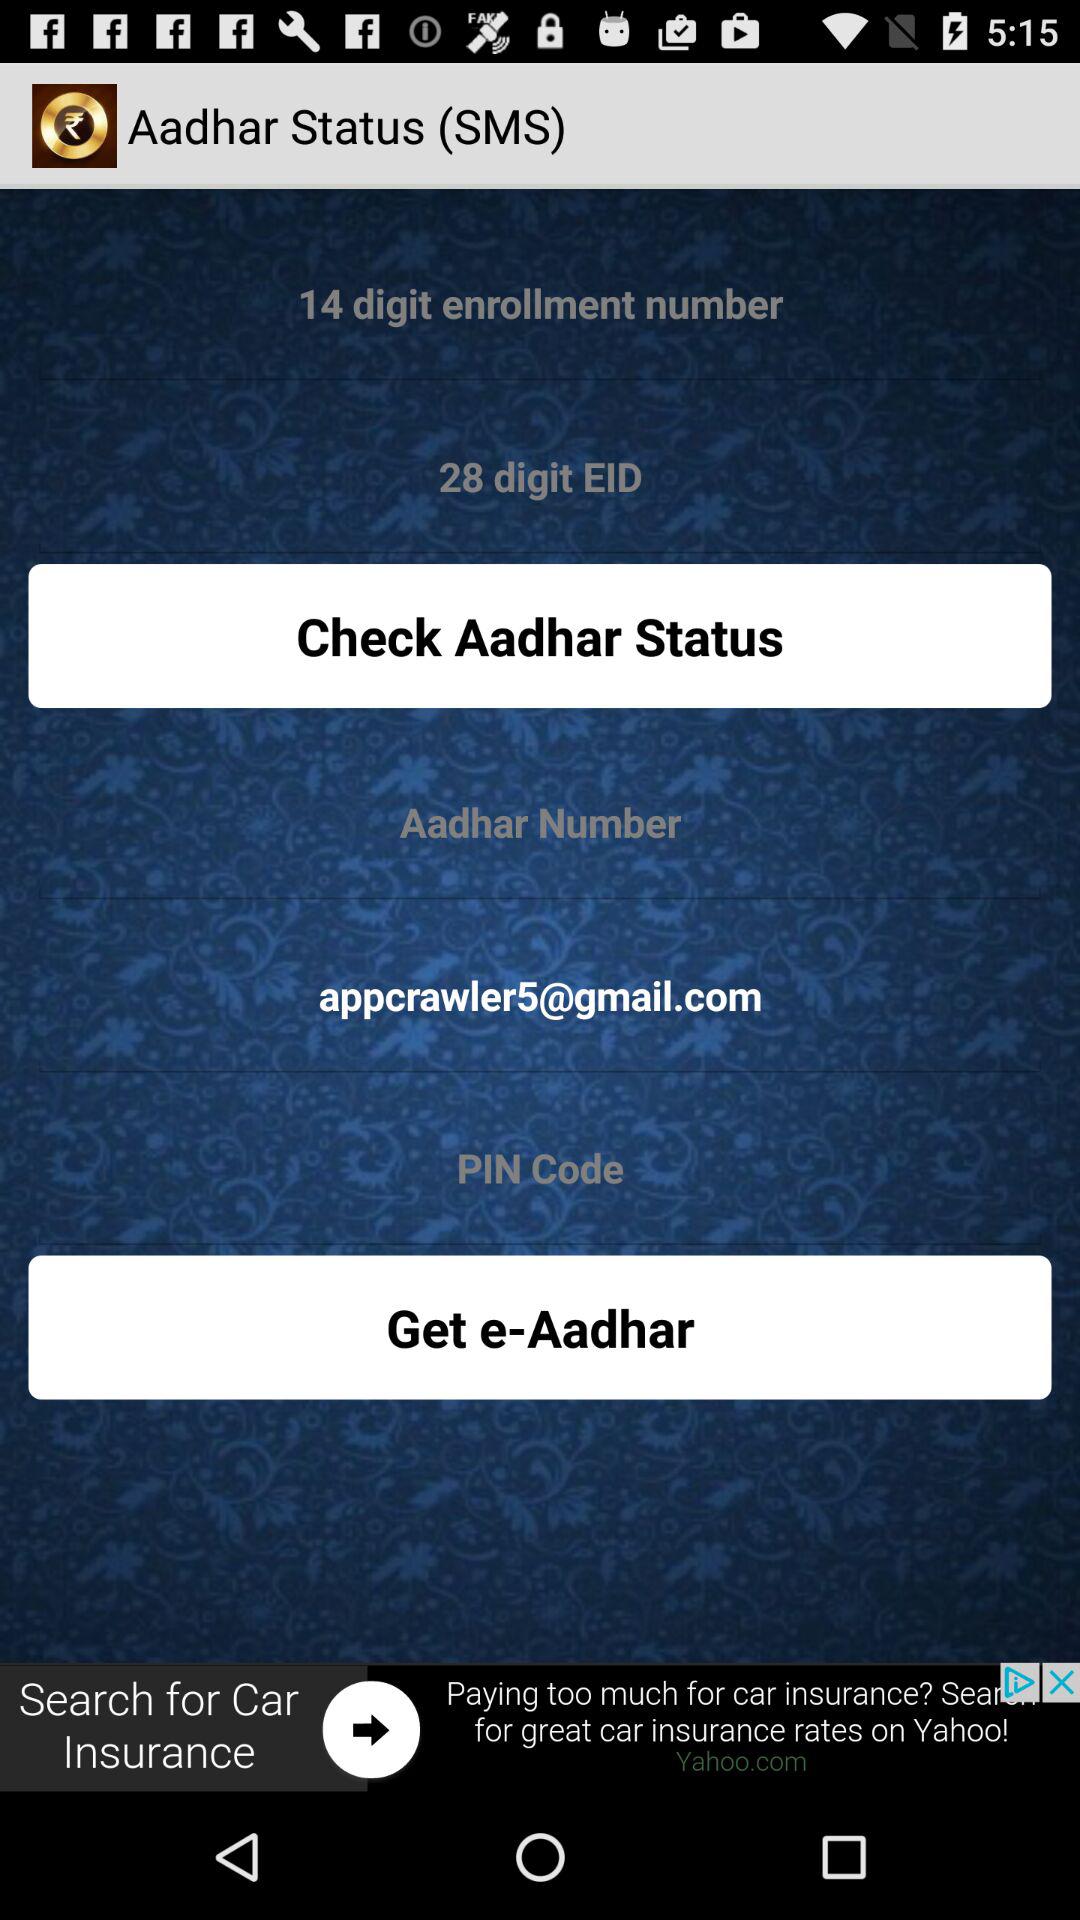 The width and height of the screenshot is (1080, 1920). Describe the element at coordinates (540, 1728) in the screenshot. I see `view advertisement` at that location.